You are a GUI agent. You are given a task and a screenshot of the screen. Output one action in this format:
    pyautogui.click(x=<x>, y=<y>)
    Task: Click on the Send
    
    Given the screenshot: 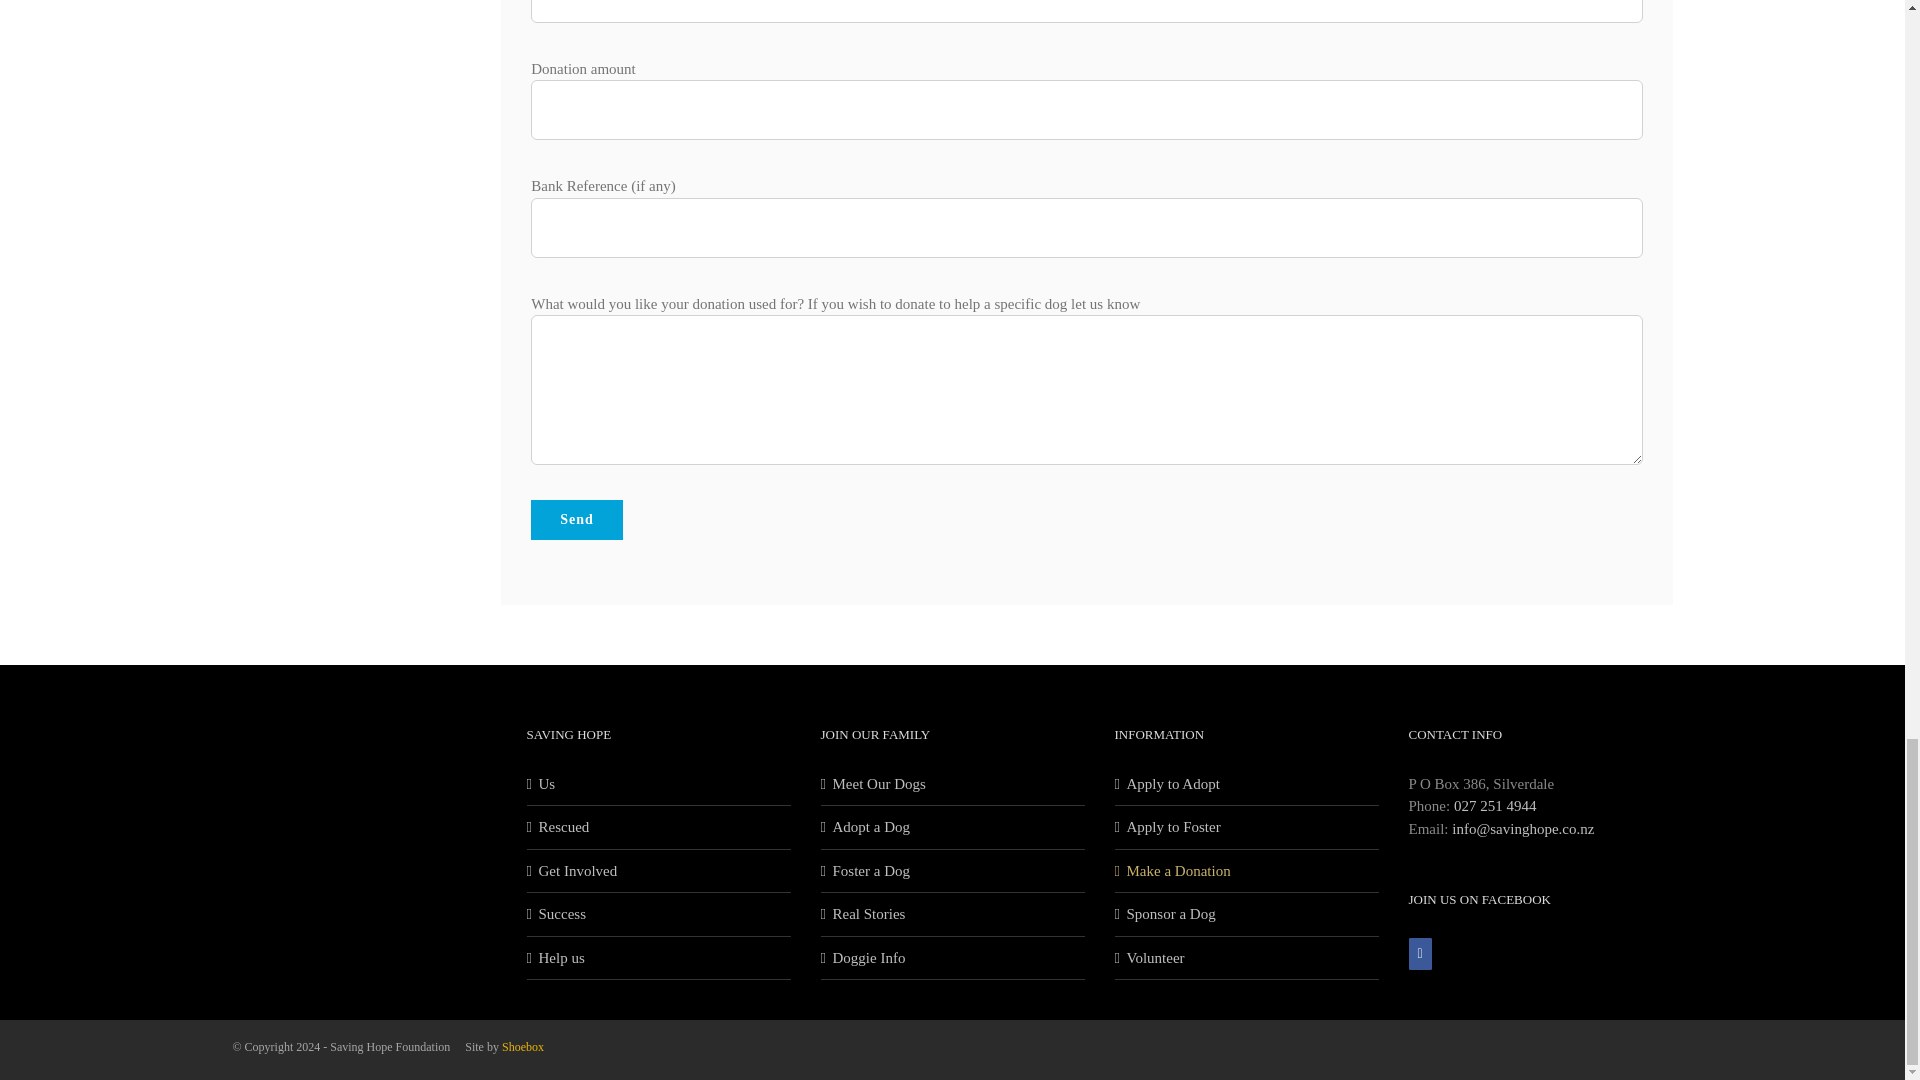 What is the action you would take?
    pyautogui.click(x=576, y=520)
    